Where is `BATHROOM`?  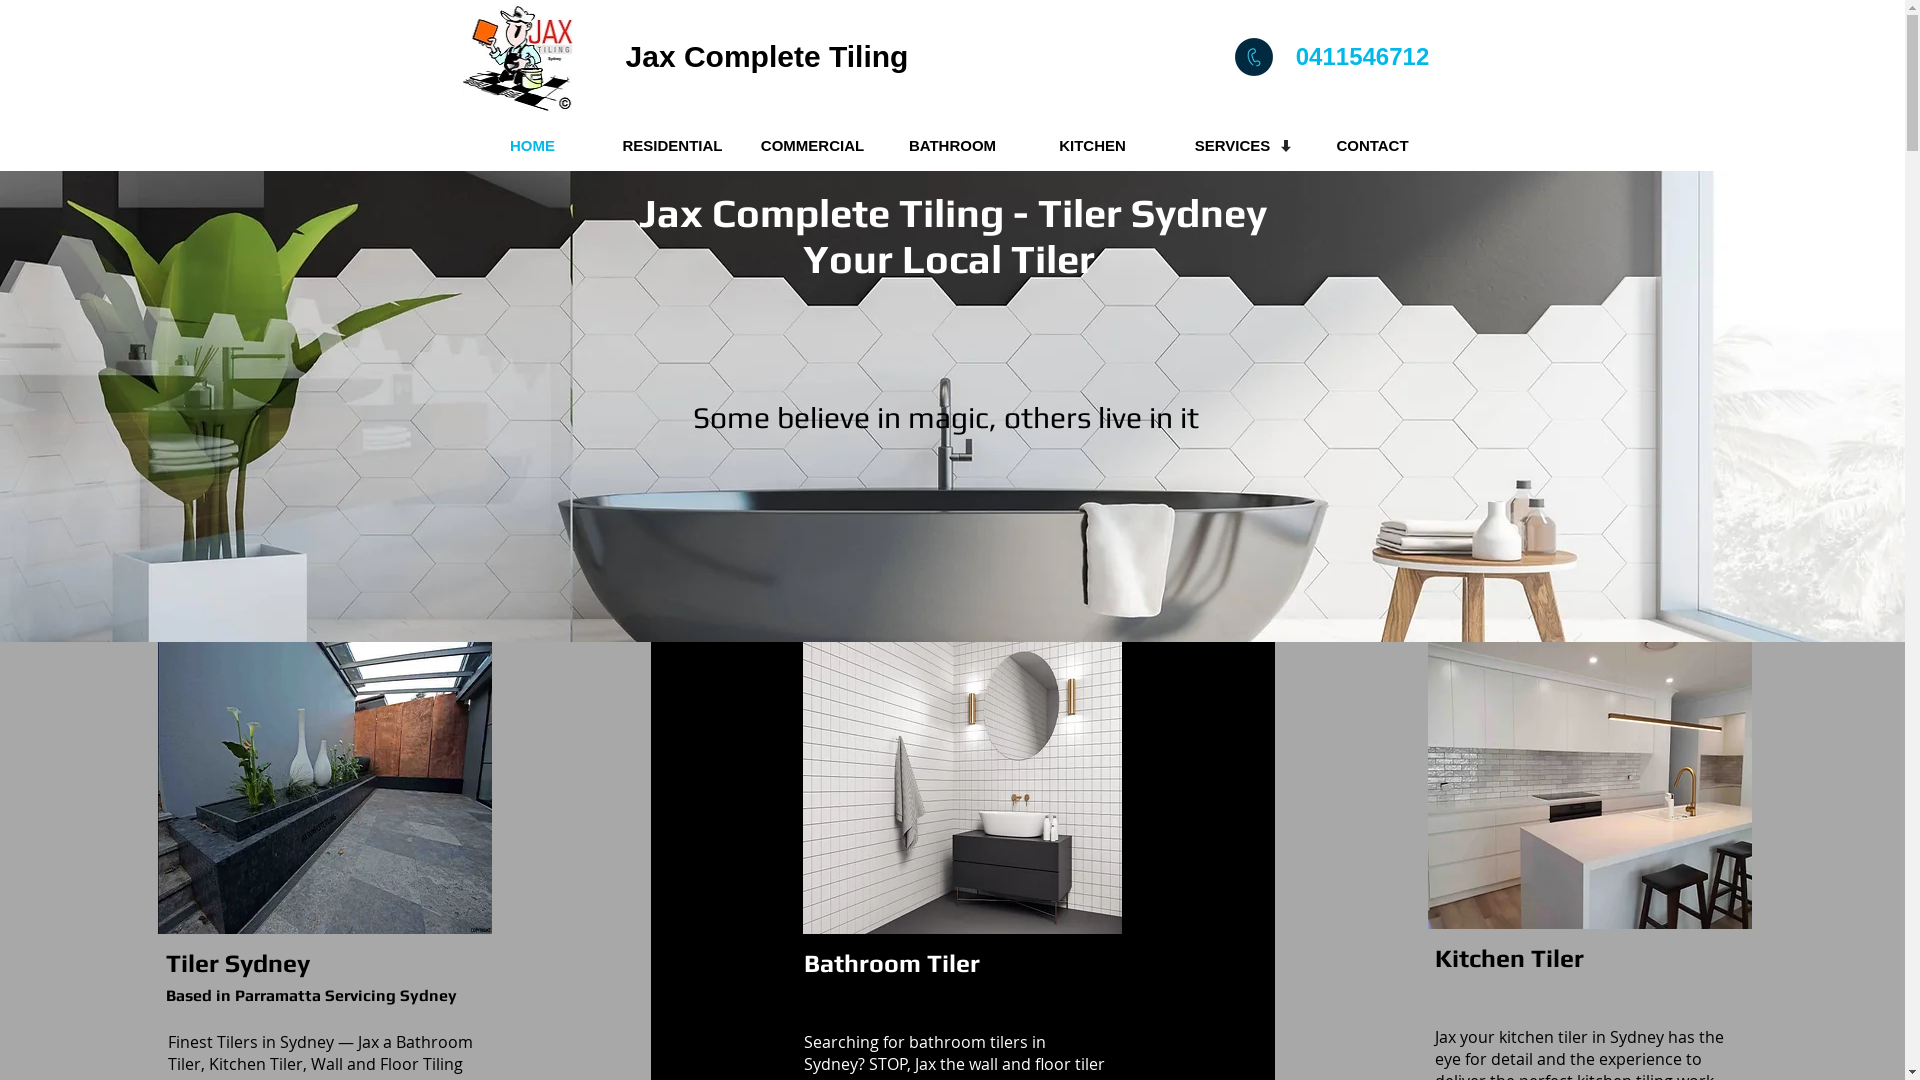
BATHROOM is located at coordinates (952, 146).